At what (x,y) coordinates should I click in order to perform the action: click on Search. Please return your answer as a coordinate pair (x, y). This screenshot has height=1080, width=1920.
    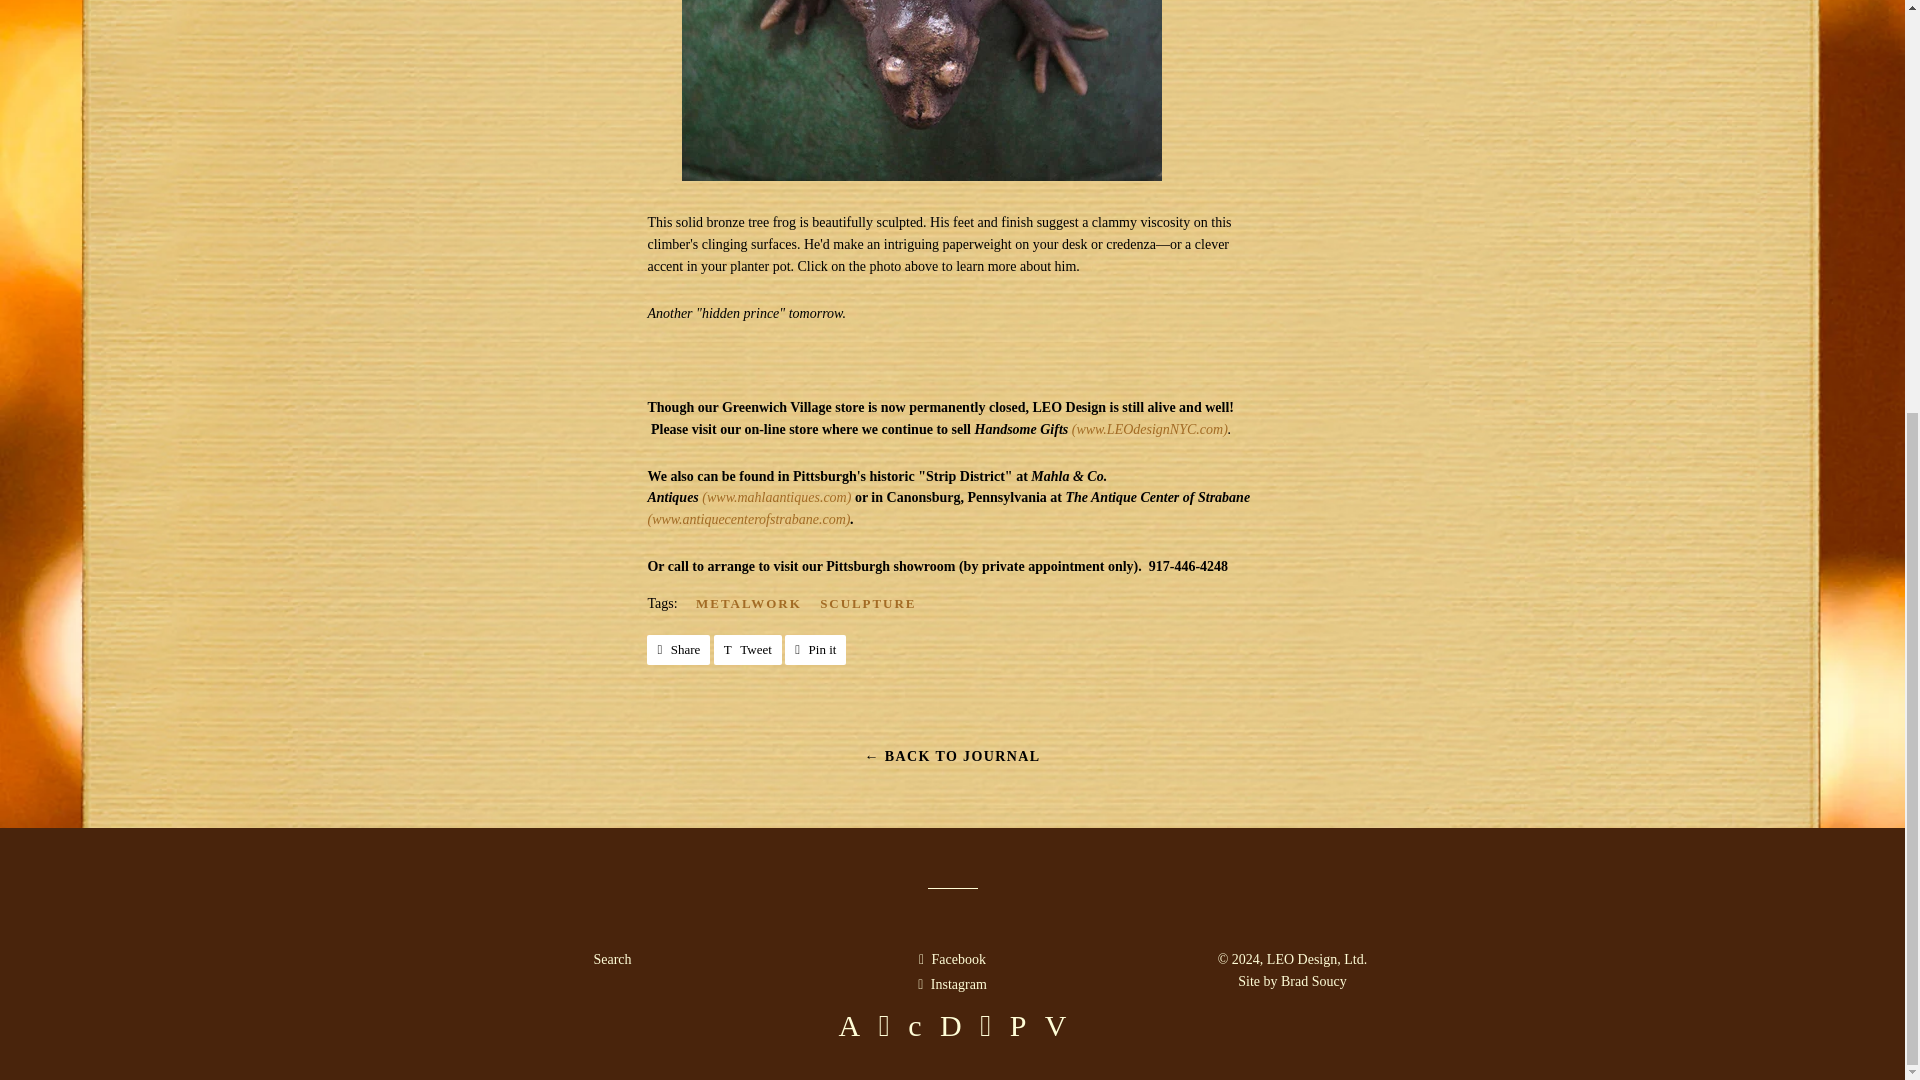
    Looking at the image, I should click on (1150, 430).